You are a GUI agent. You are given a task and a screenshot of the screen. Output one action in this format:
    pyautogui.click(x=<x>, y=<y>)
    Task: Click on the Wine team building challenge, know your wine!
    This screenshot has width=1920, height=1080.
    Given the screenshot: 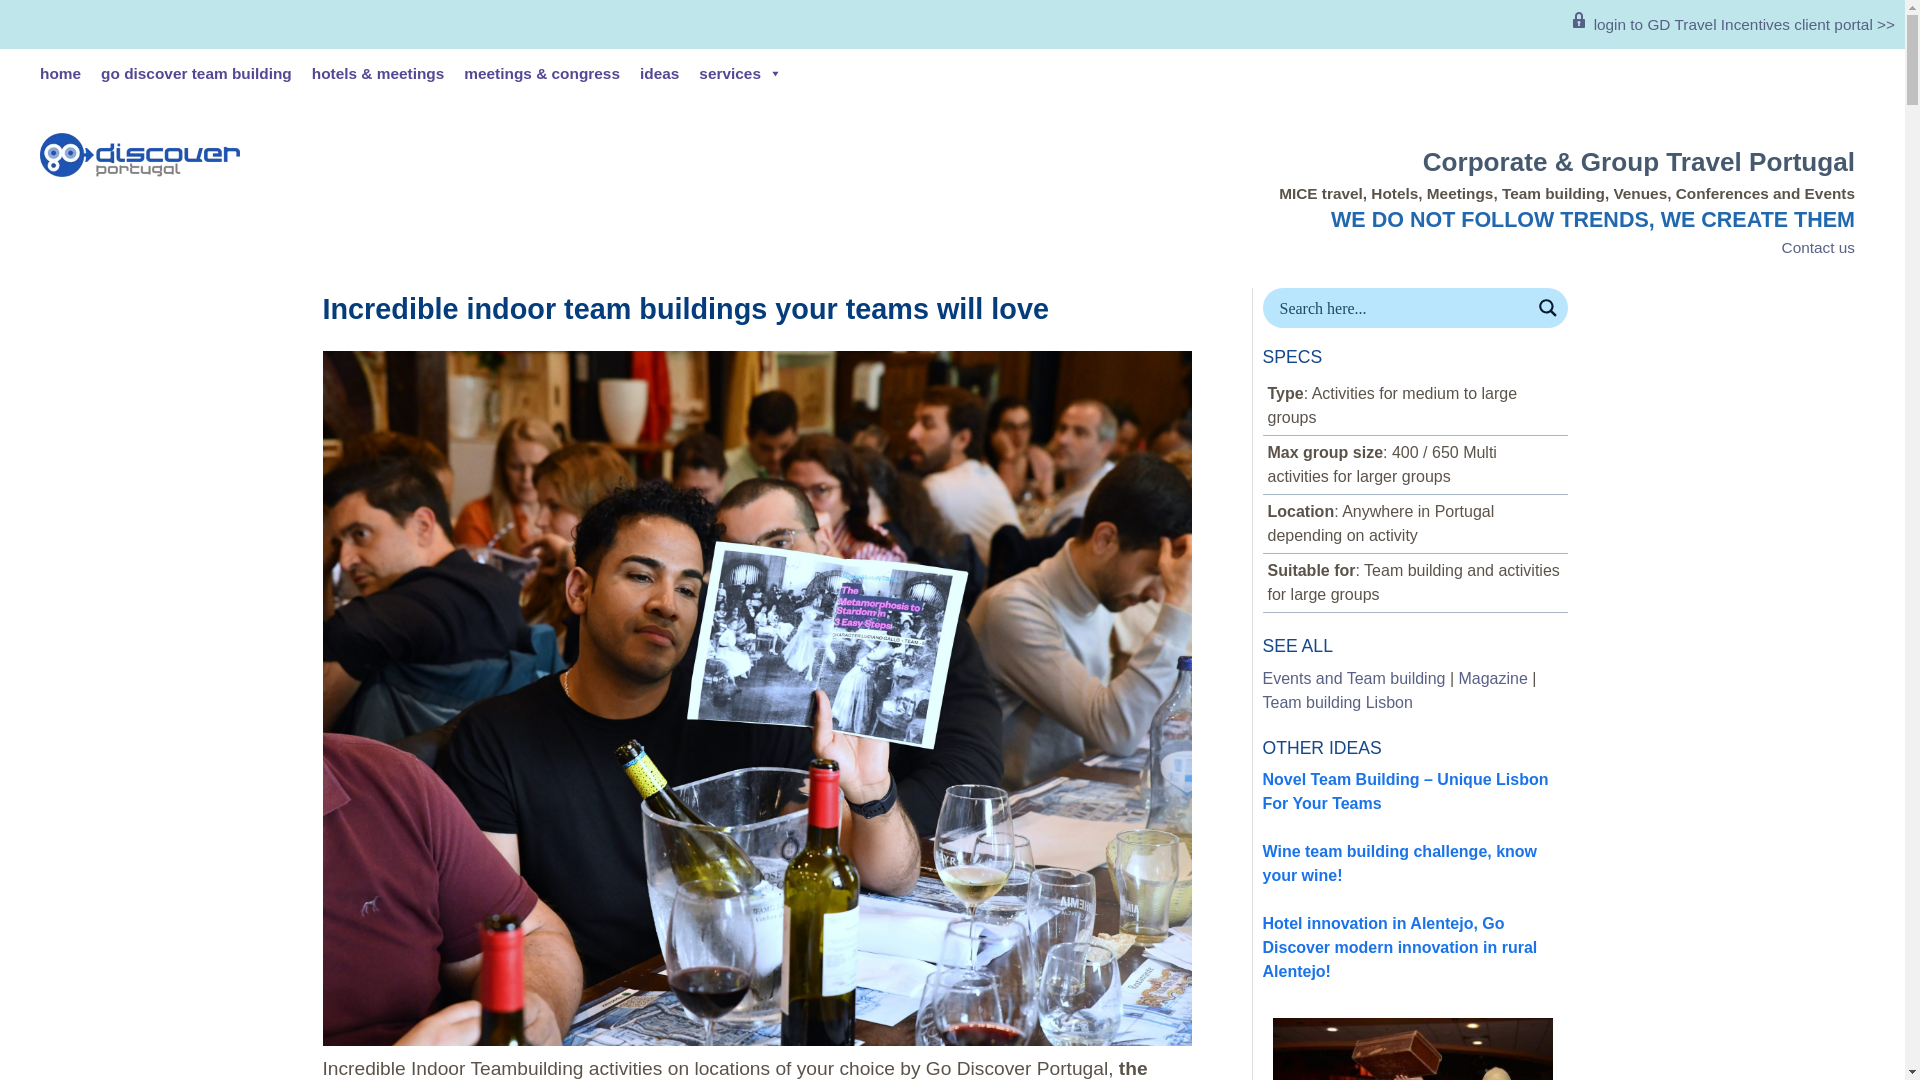 What is the action you would take?
    pyautogui.click(x=1399, y=864)
    